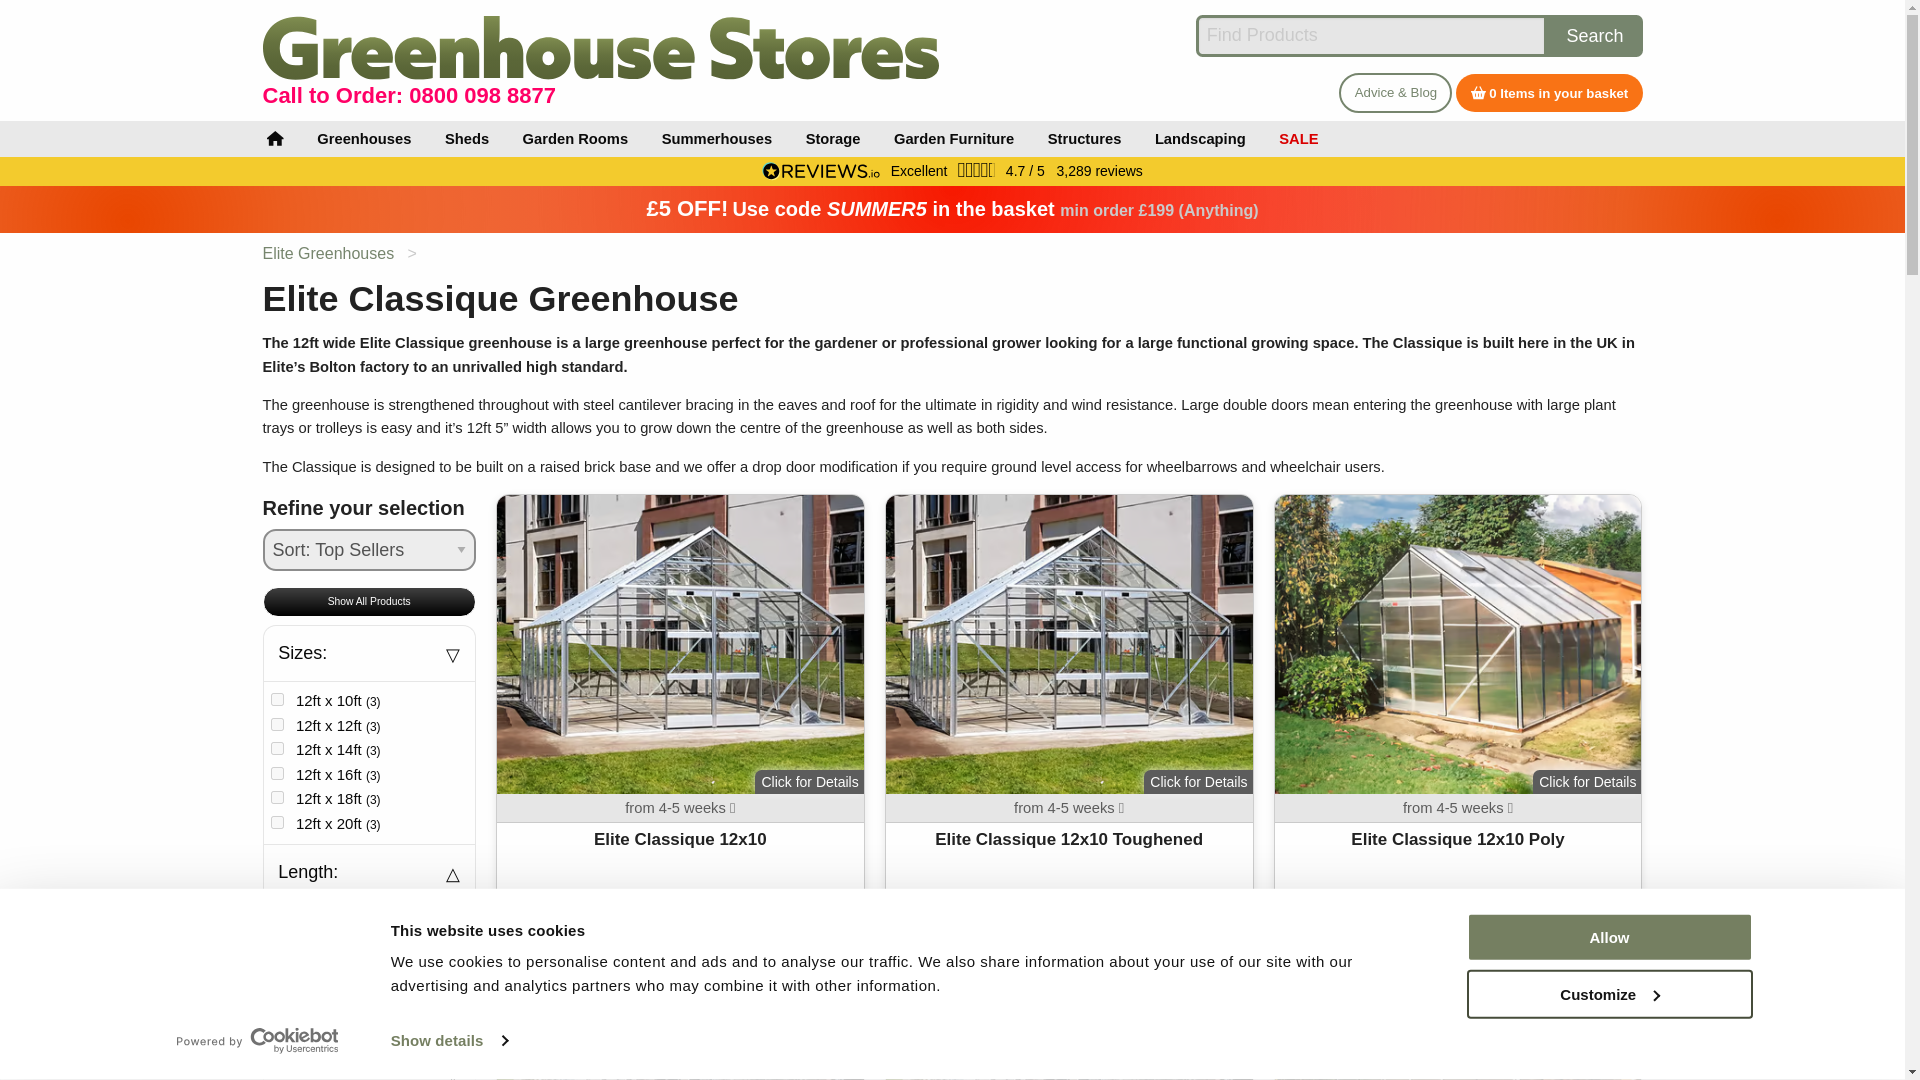  What do you see at coordinates (1069, 1012) in the screenshot?
I see `Click to see details.` at bounding box center [1069, 1012].